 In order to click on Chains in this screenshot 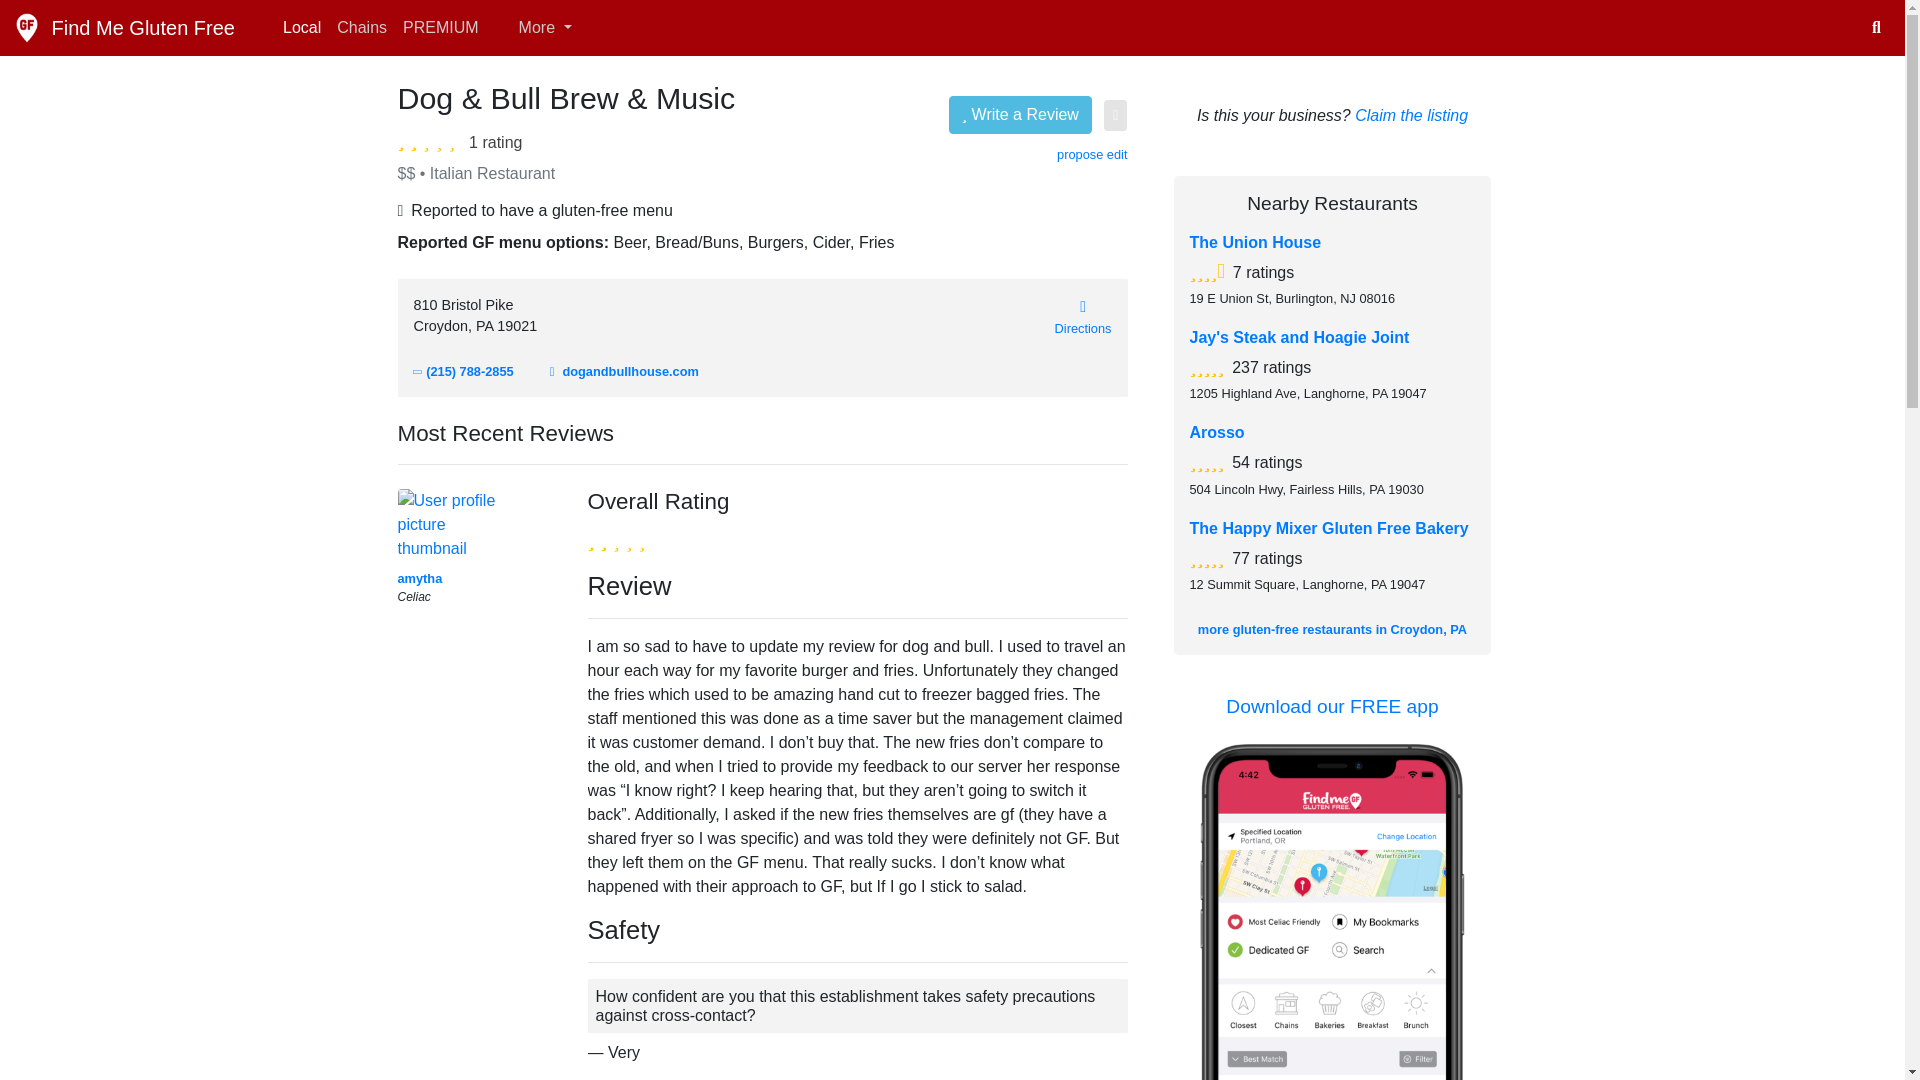, I will do `click(362, 27)`.